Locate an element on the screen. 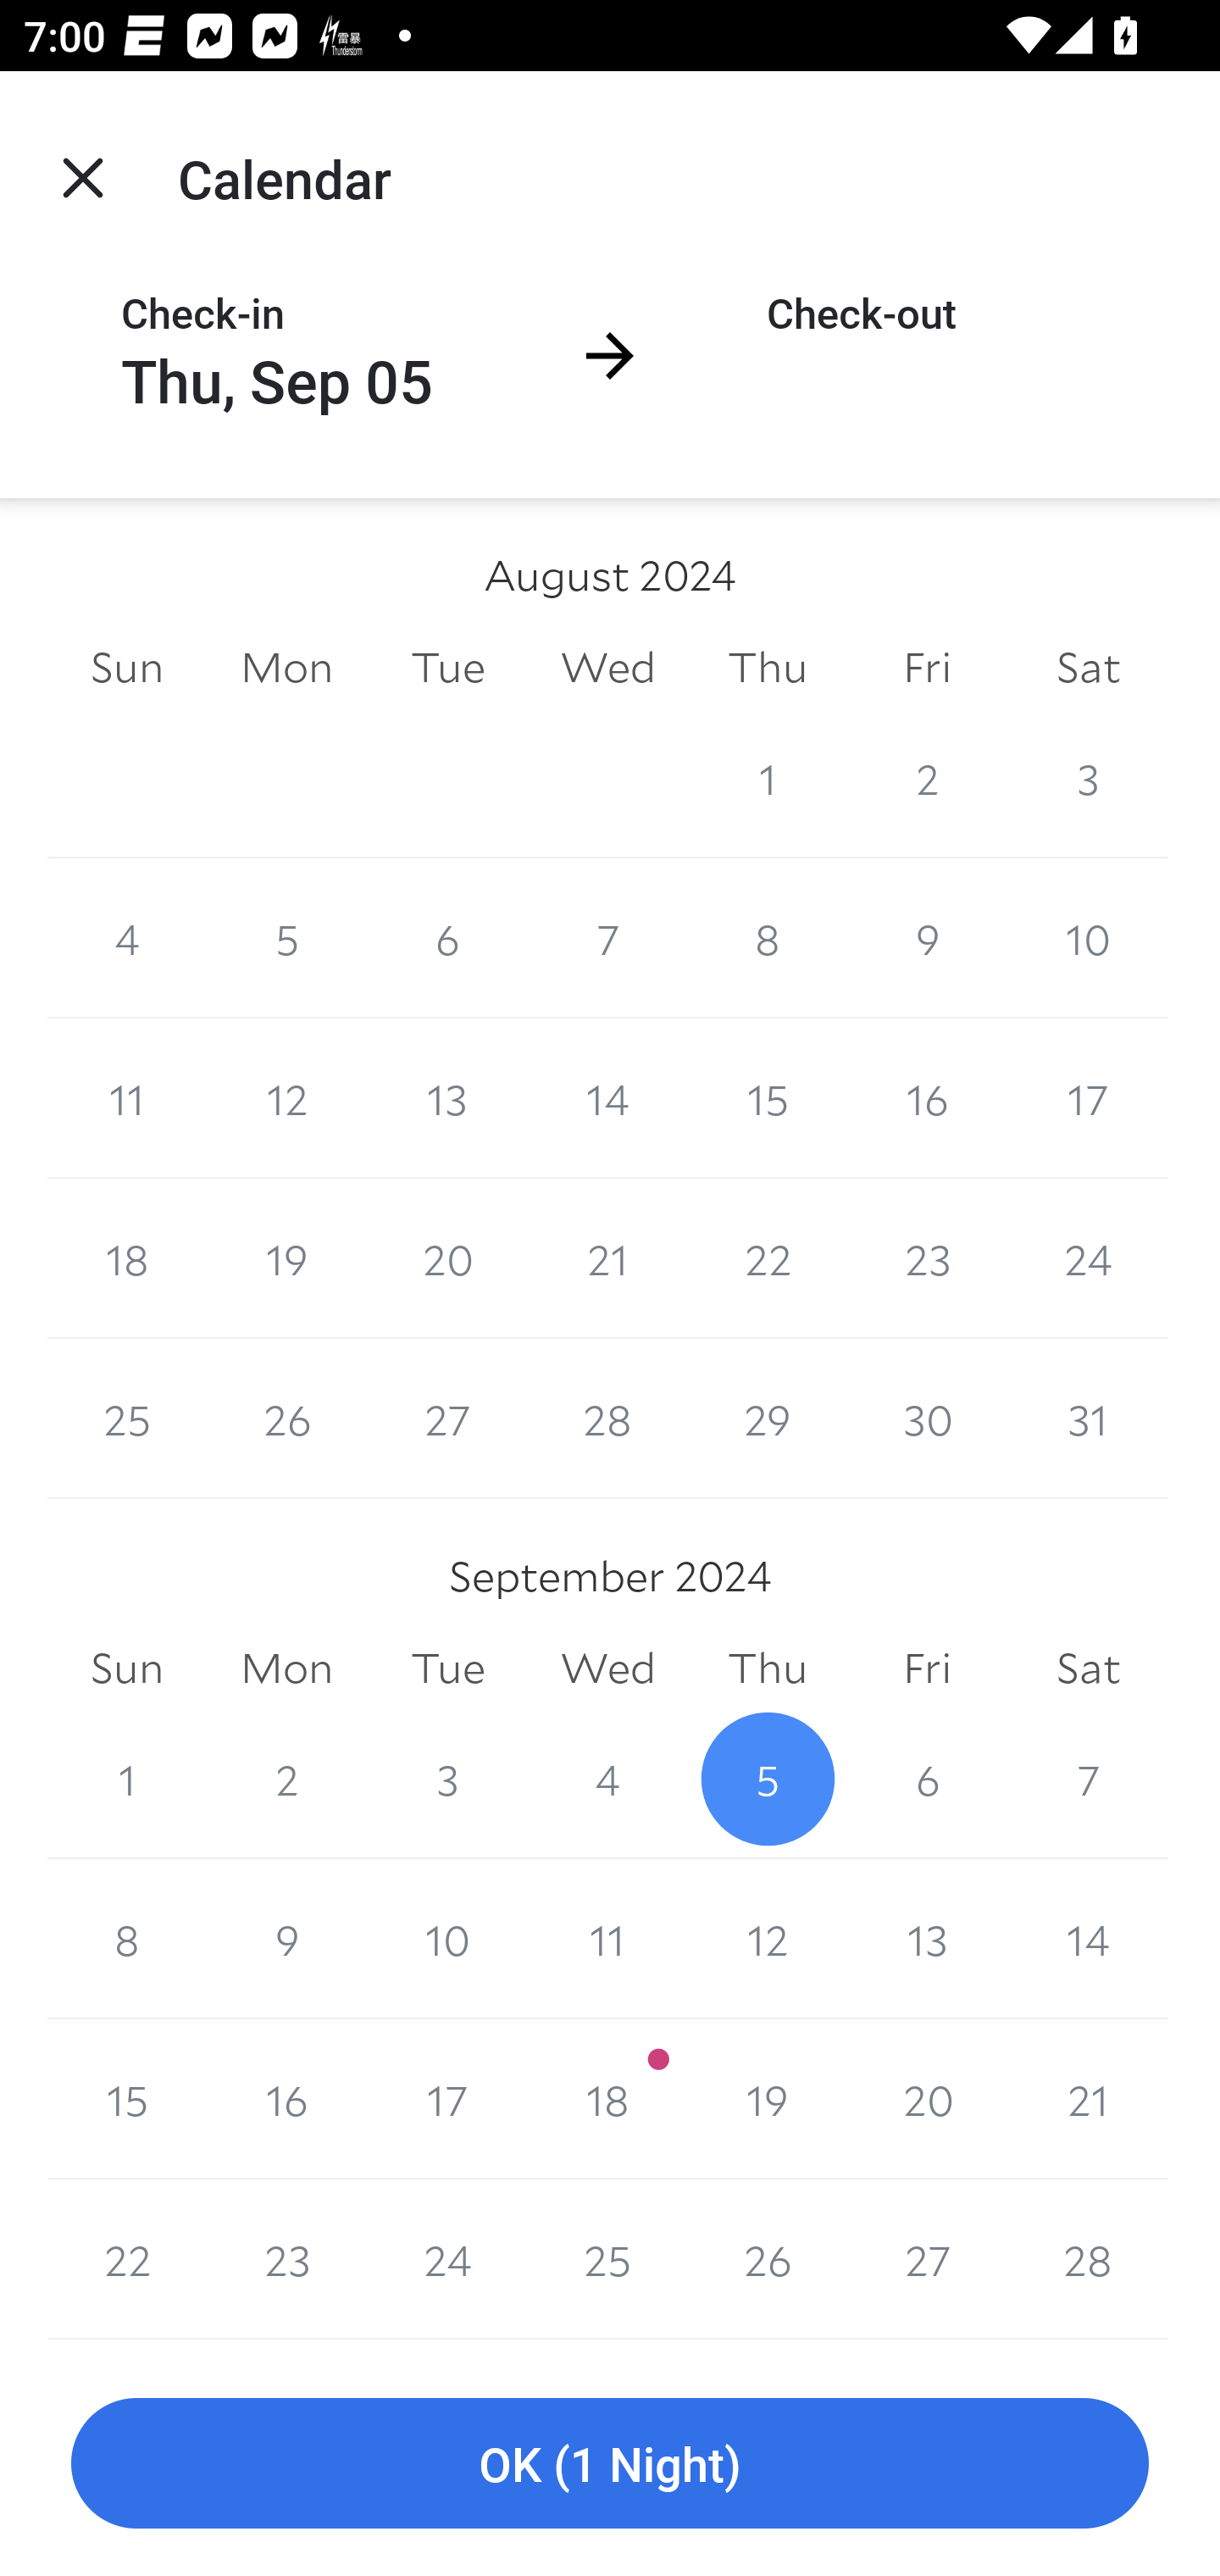 The width and height of the screenshot is (1220, 2576). 3 3 August 2024 is located at coordinates (1088, 778).